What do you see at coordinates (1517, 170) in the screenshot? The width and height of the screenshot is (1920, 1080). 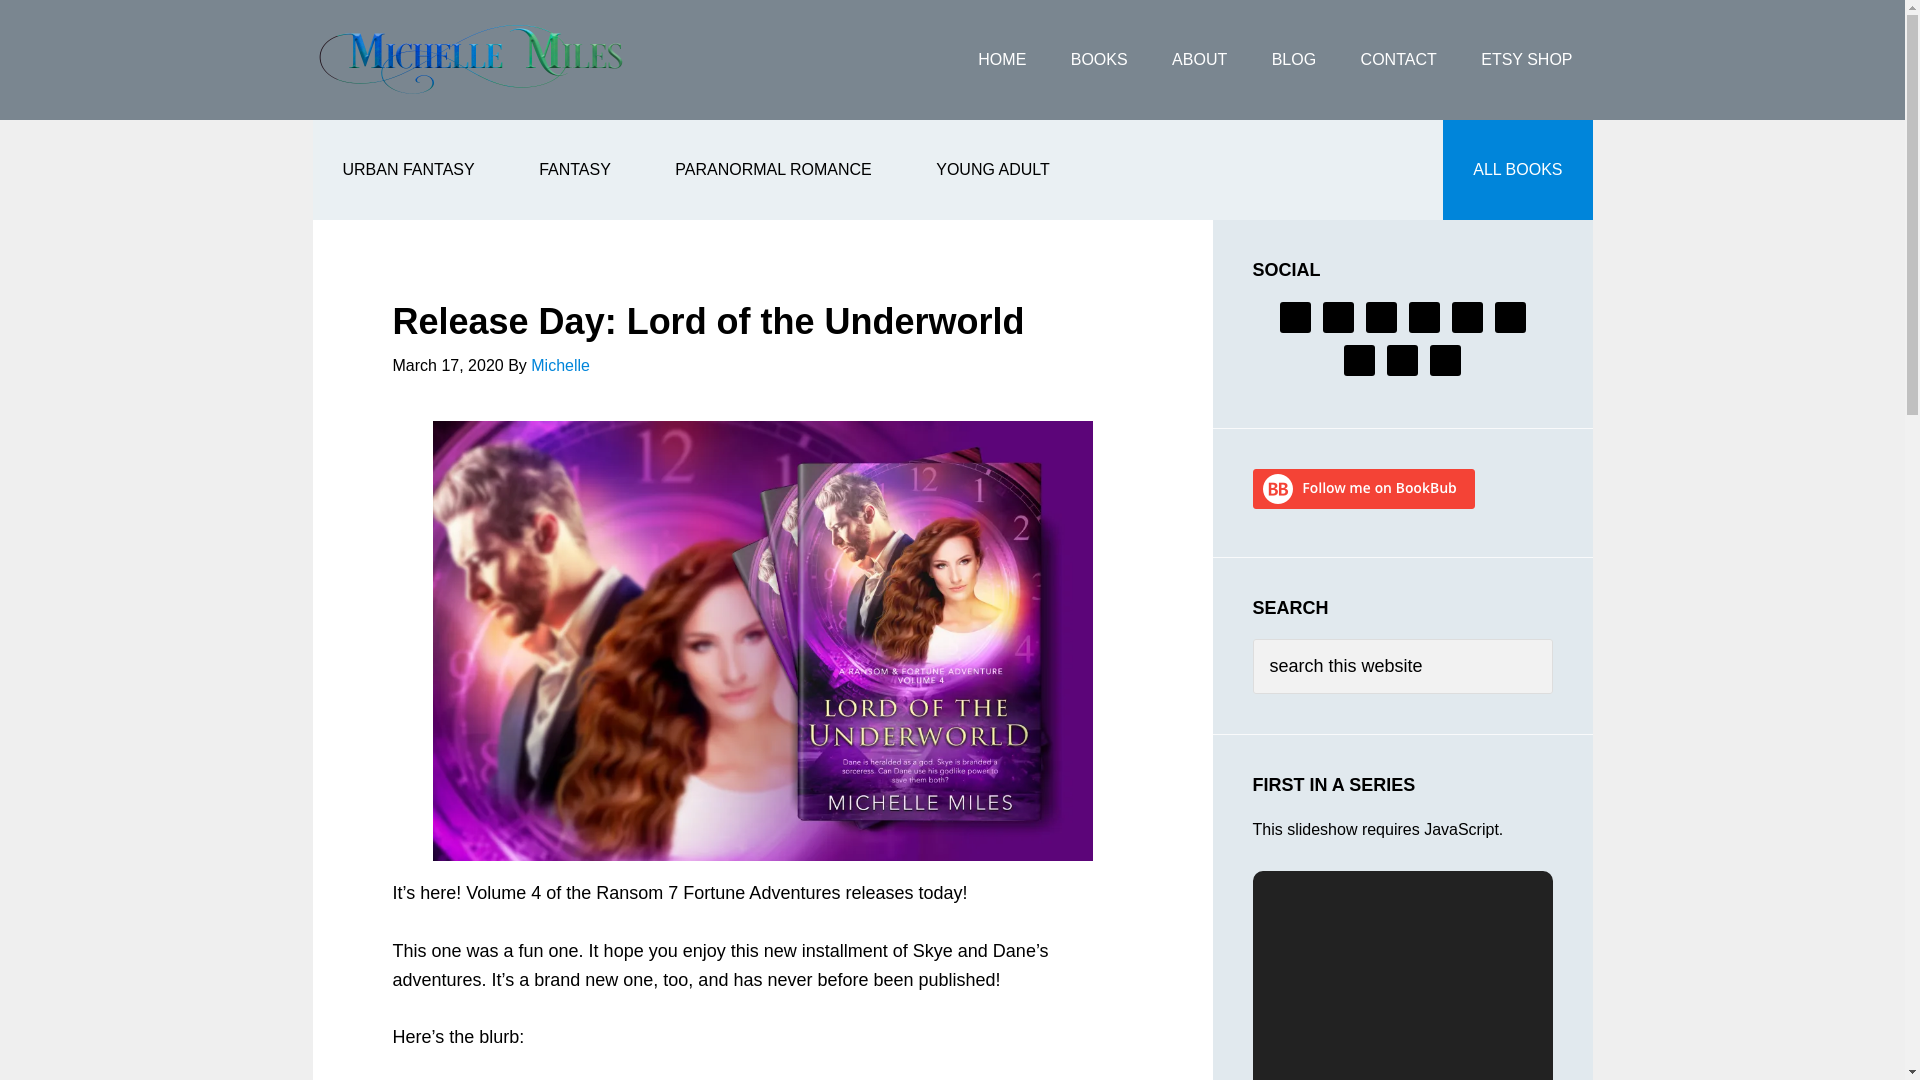 I see `ALL BOOKS` at bounding box center [1517, 170].